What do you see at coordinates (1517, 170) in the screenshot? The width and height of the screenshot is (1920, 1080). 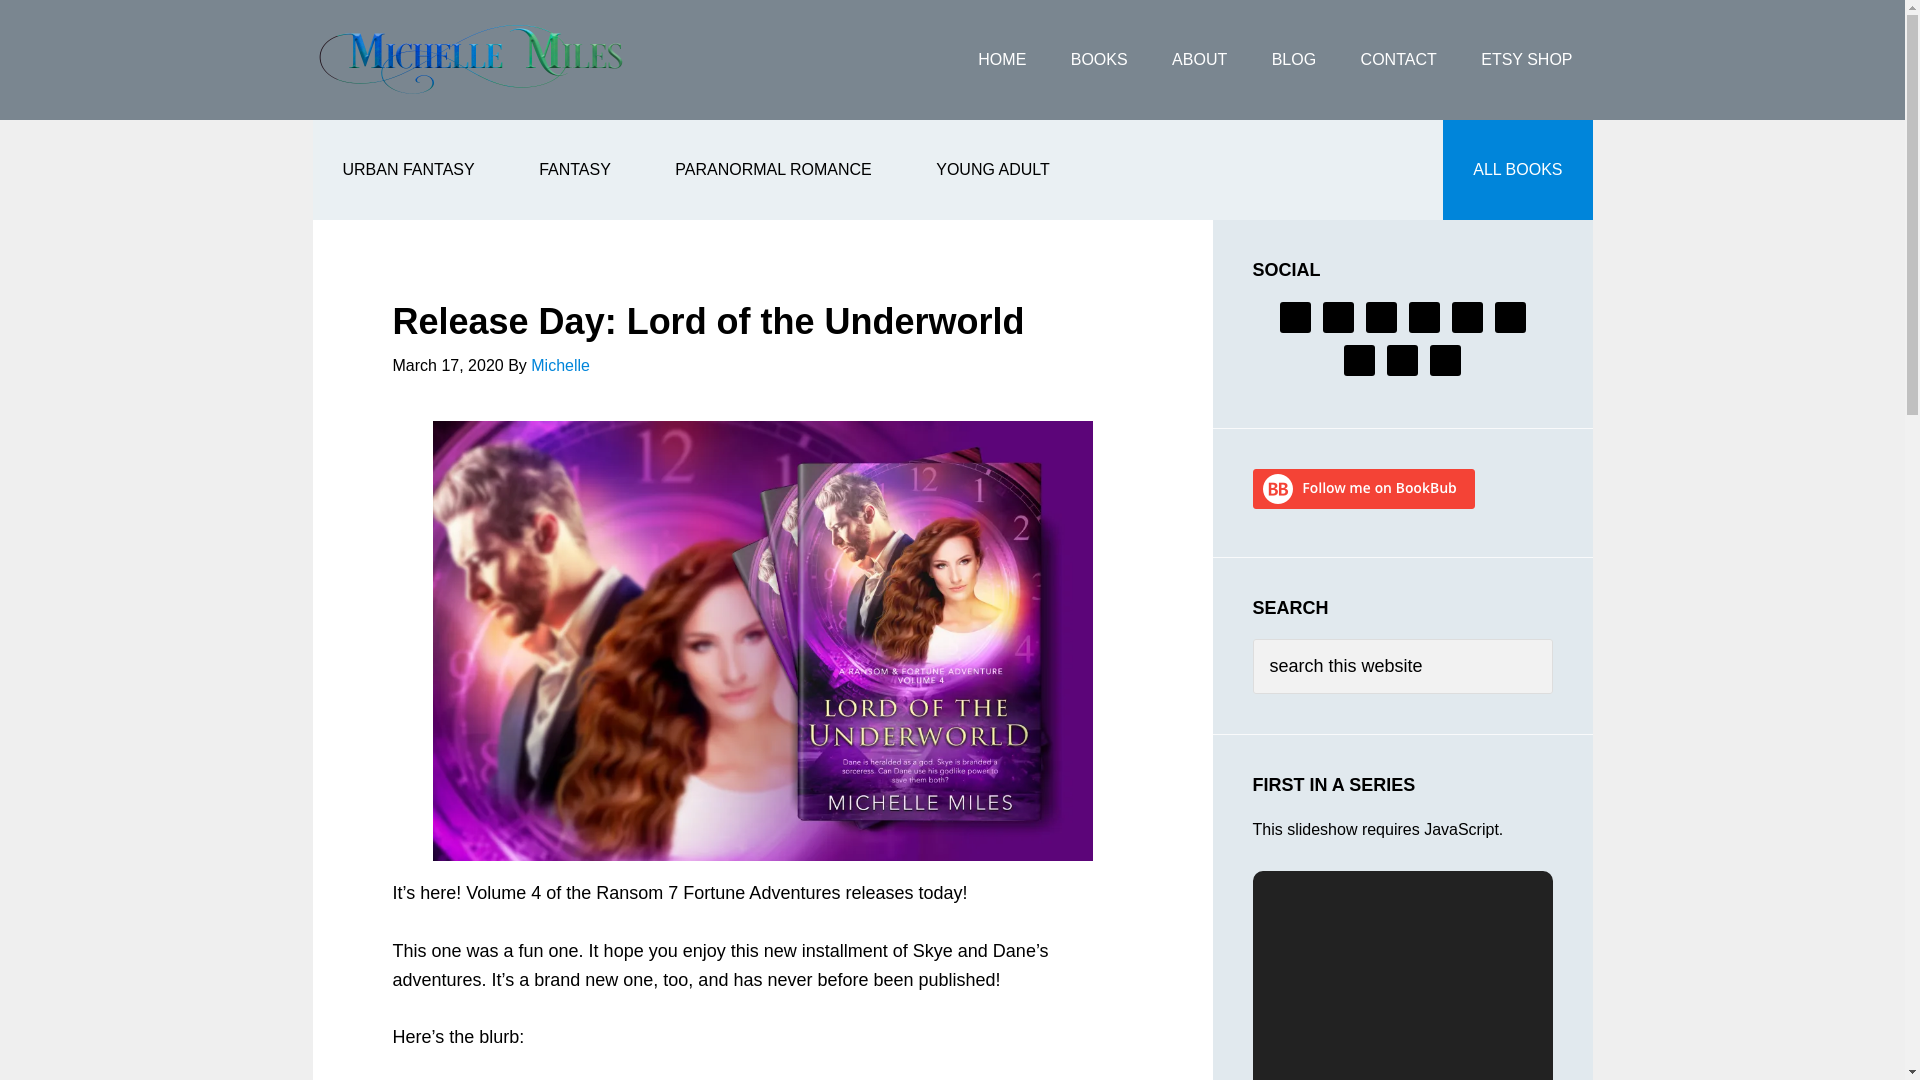 I see `ALL BOOKS` at bounding box center [1517, 170].